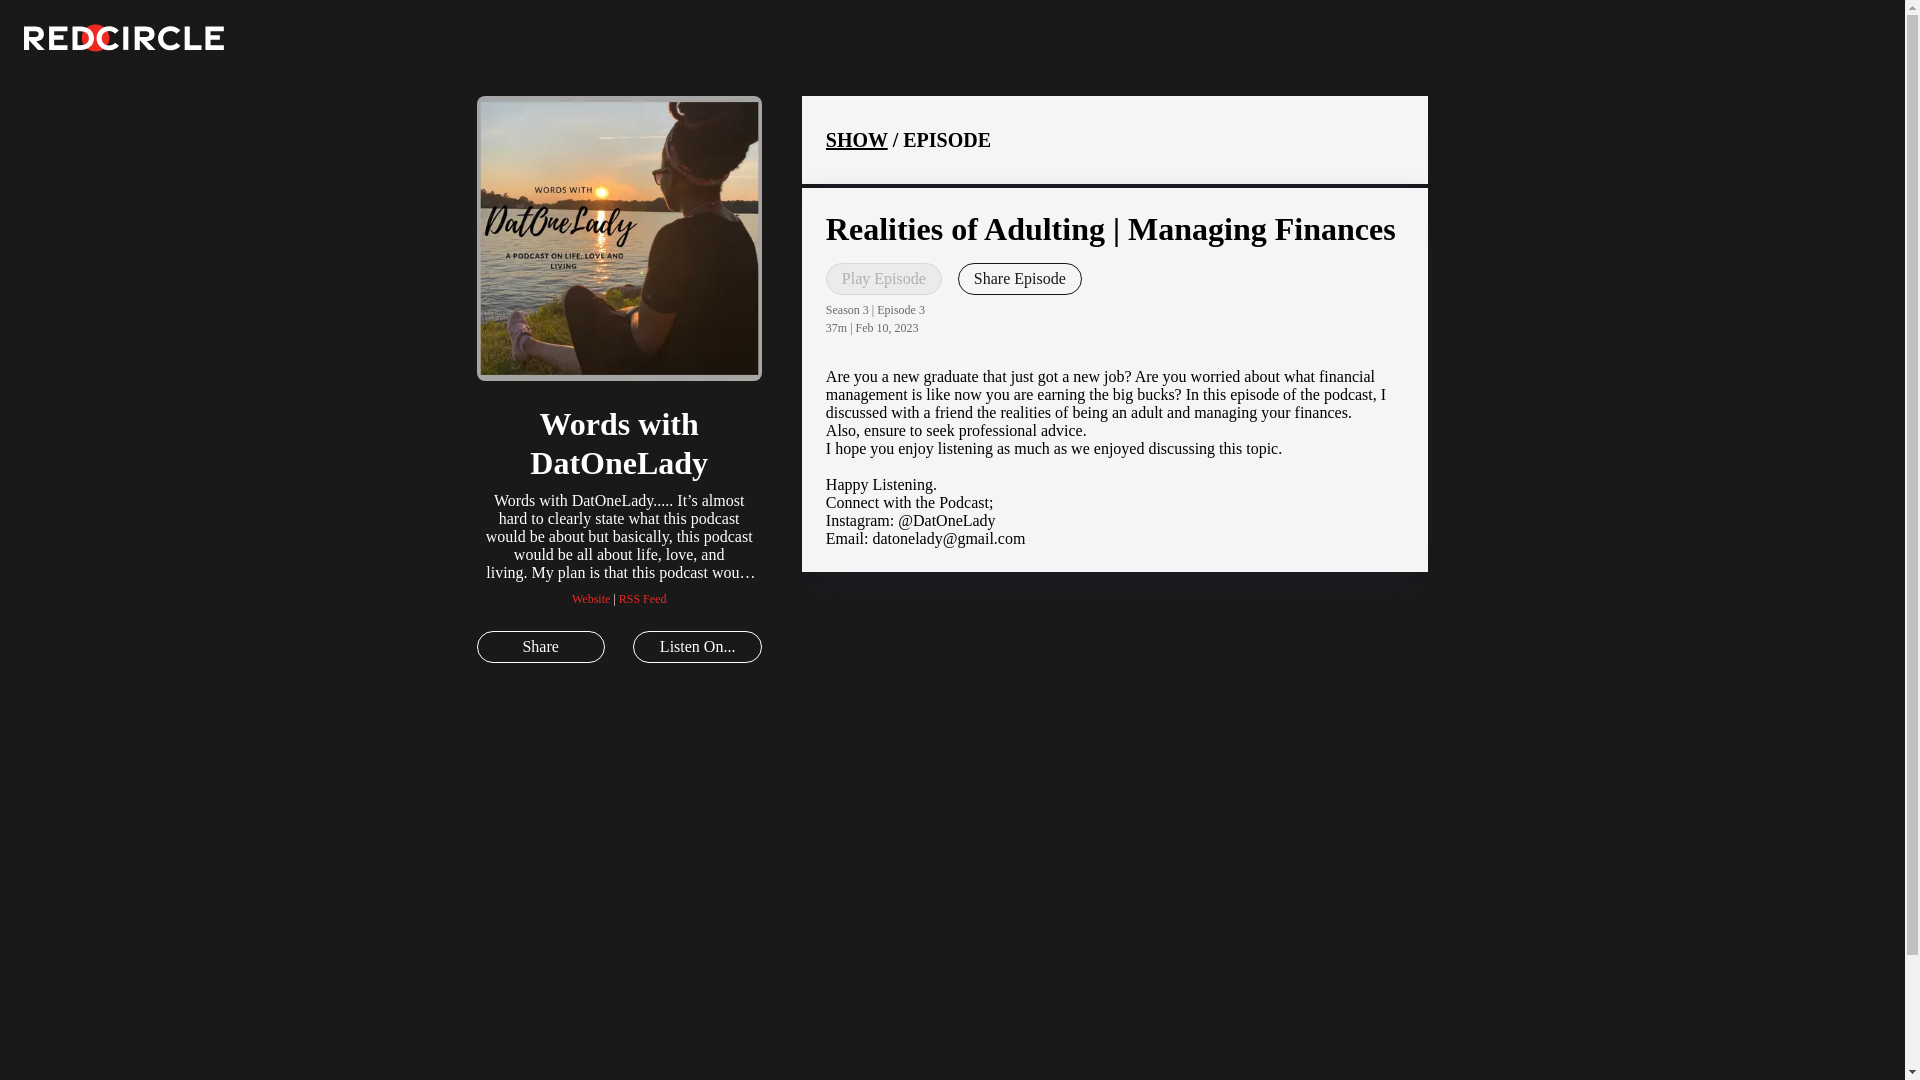  I want to click on Share Episode, so click(1020, 278).